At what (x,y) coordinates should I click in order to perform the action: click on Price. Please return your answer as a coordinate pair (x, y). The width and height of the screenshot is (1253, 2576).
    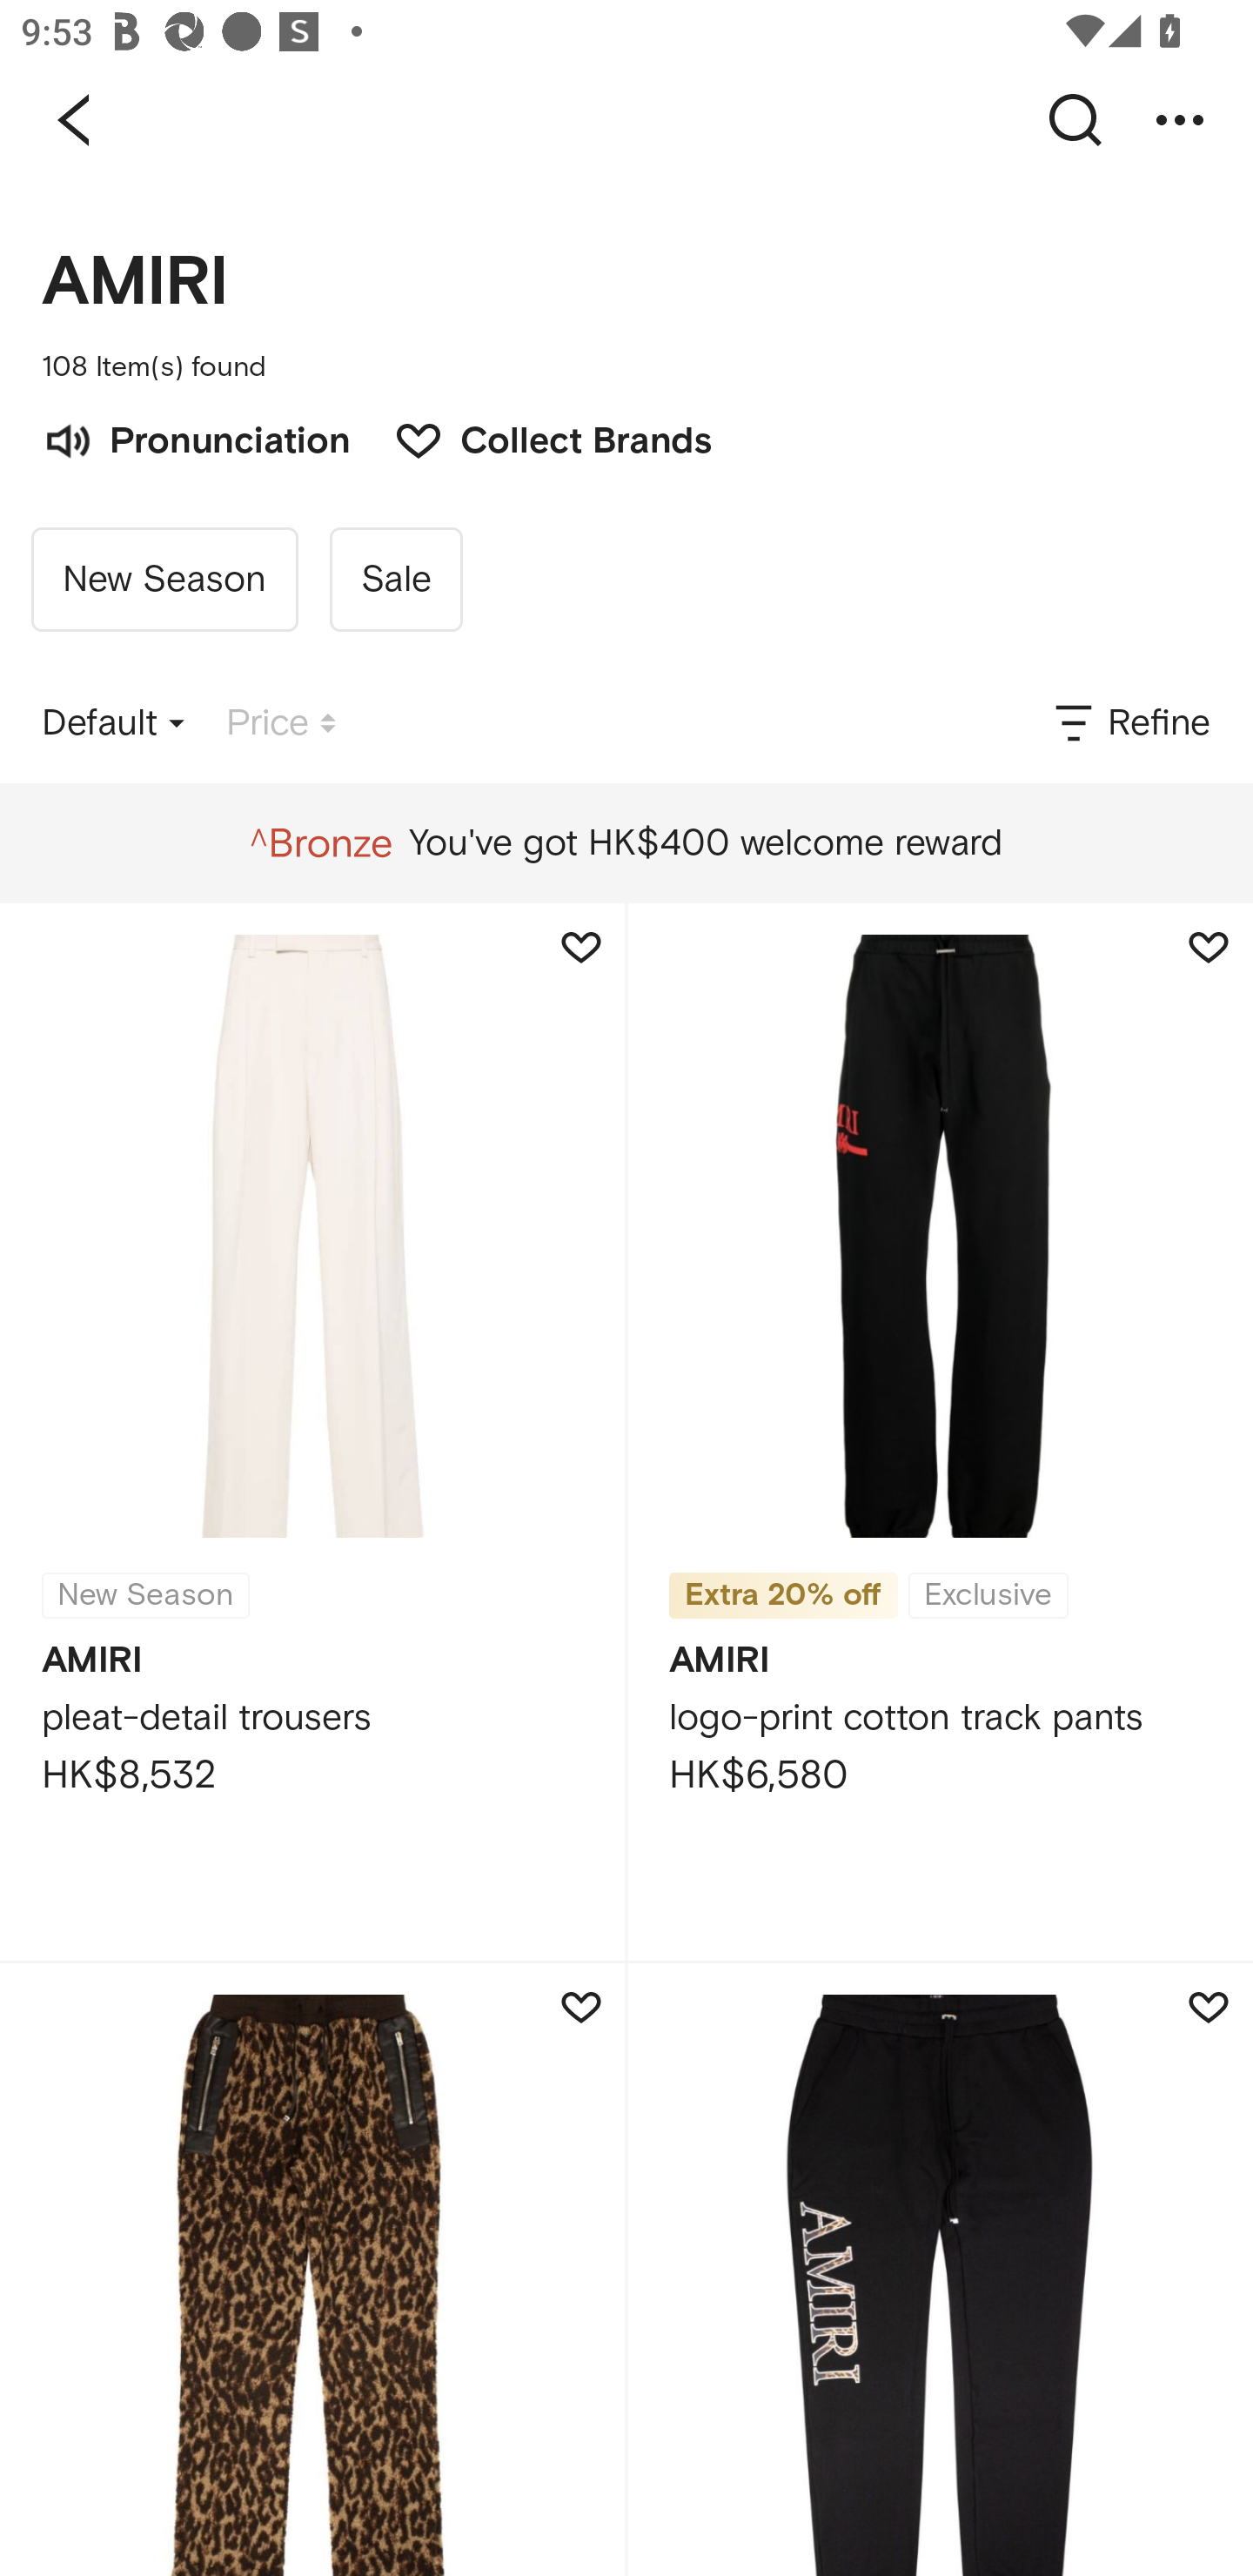
    Looking at the image, I should click on (281, 723).